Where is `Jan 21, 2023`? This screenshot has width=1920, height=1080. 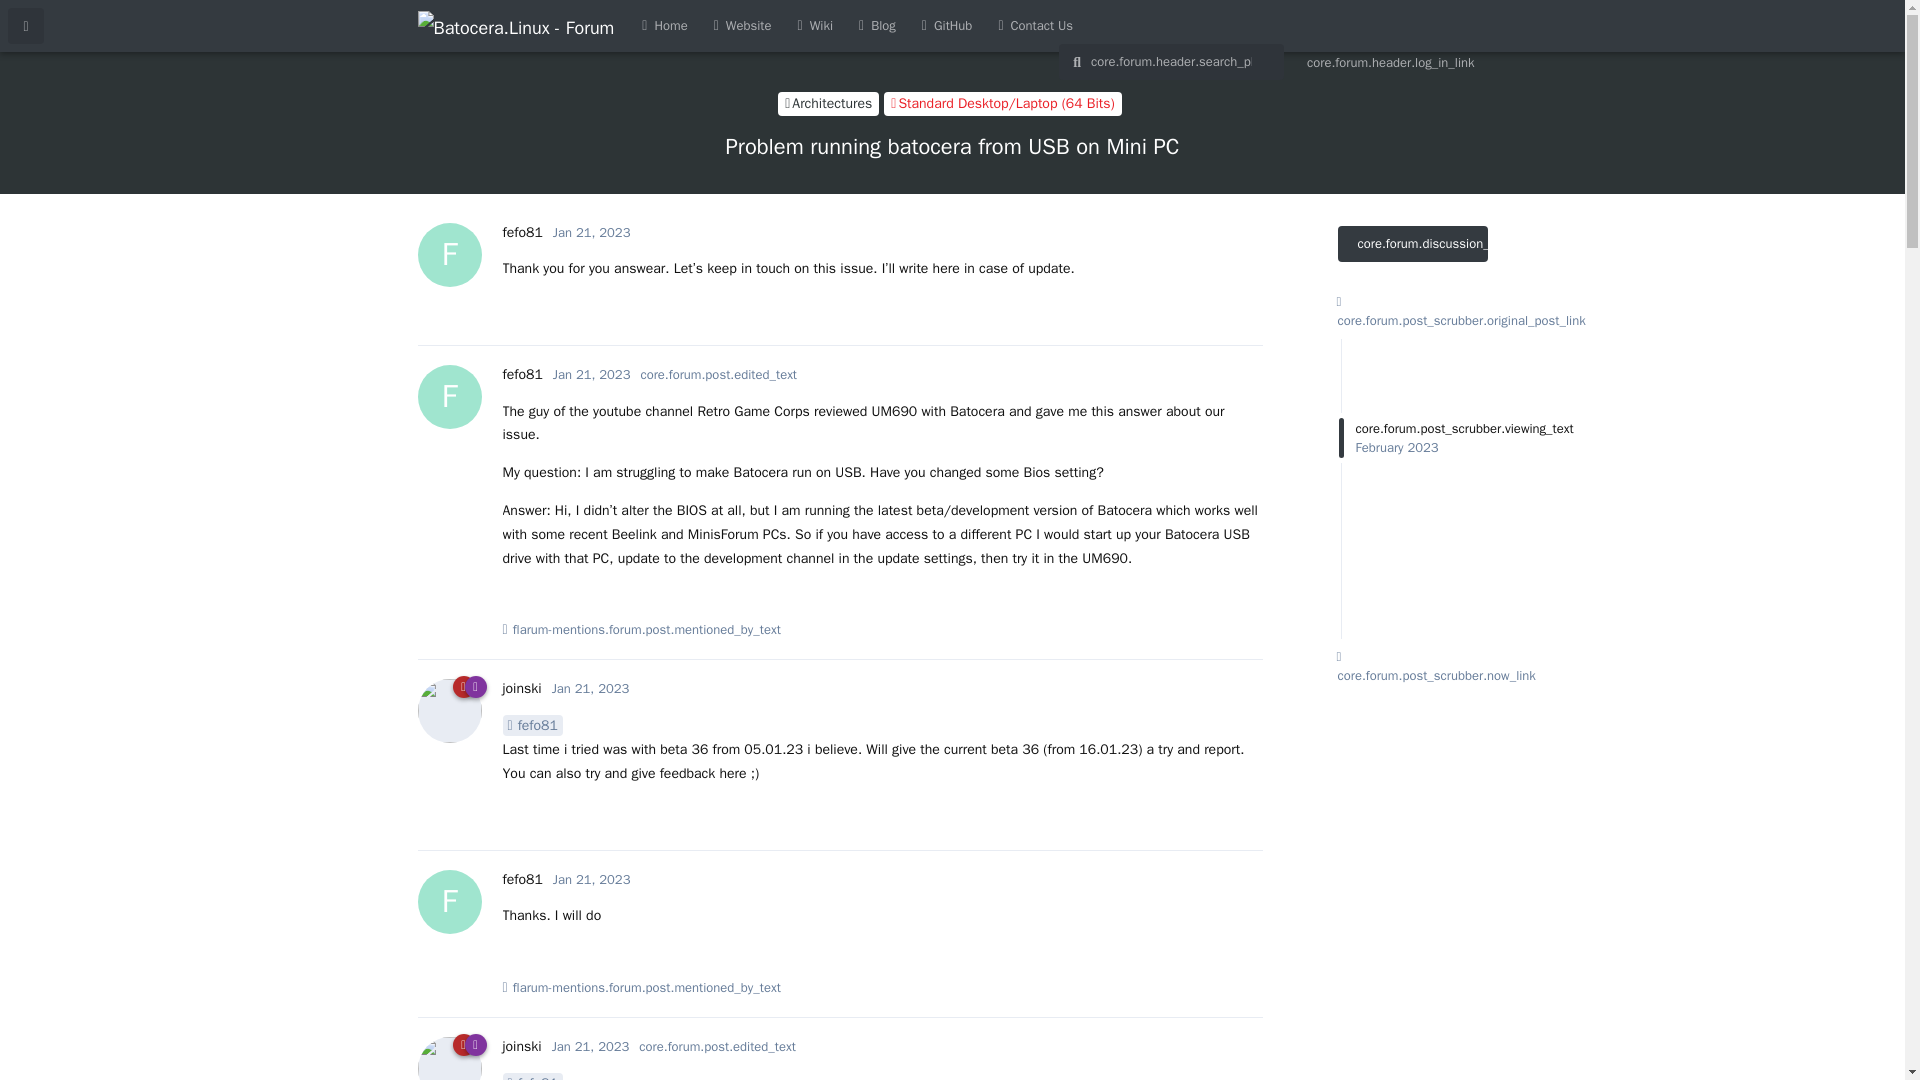
Jan 21, 2023 is located at coordinates (947, 26).